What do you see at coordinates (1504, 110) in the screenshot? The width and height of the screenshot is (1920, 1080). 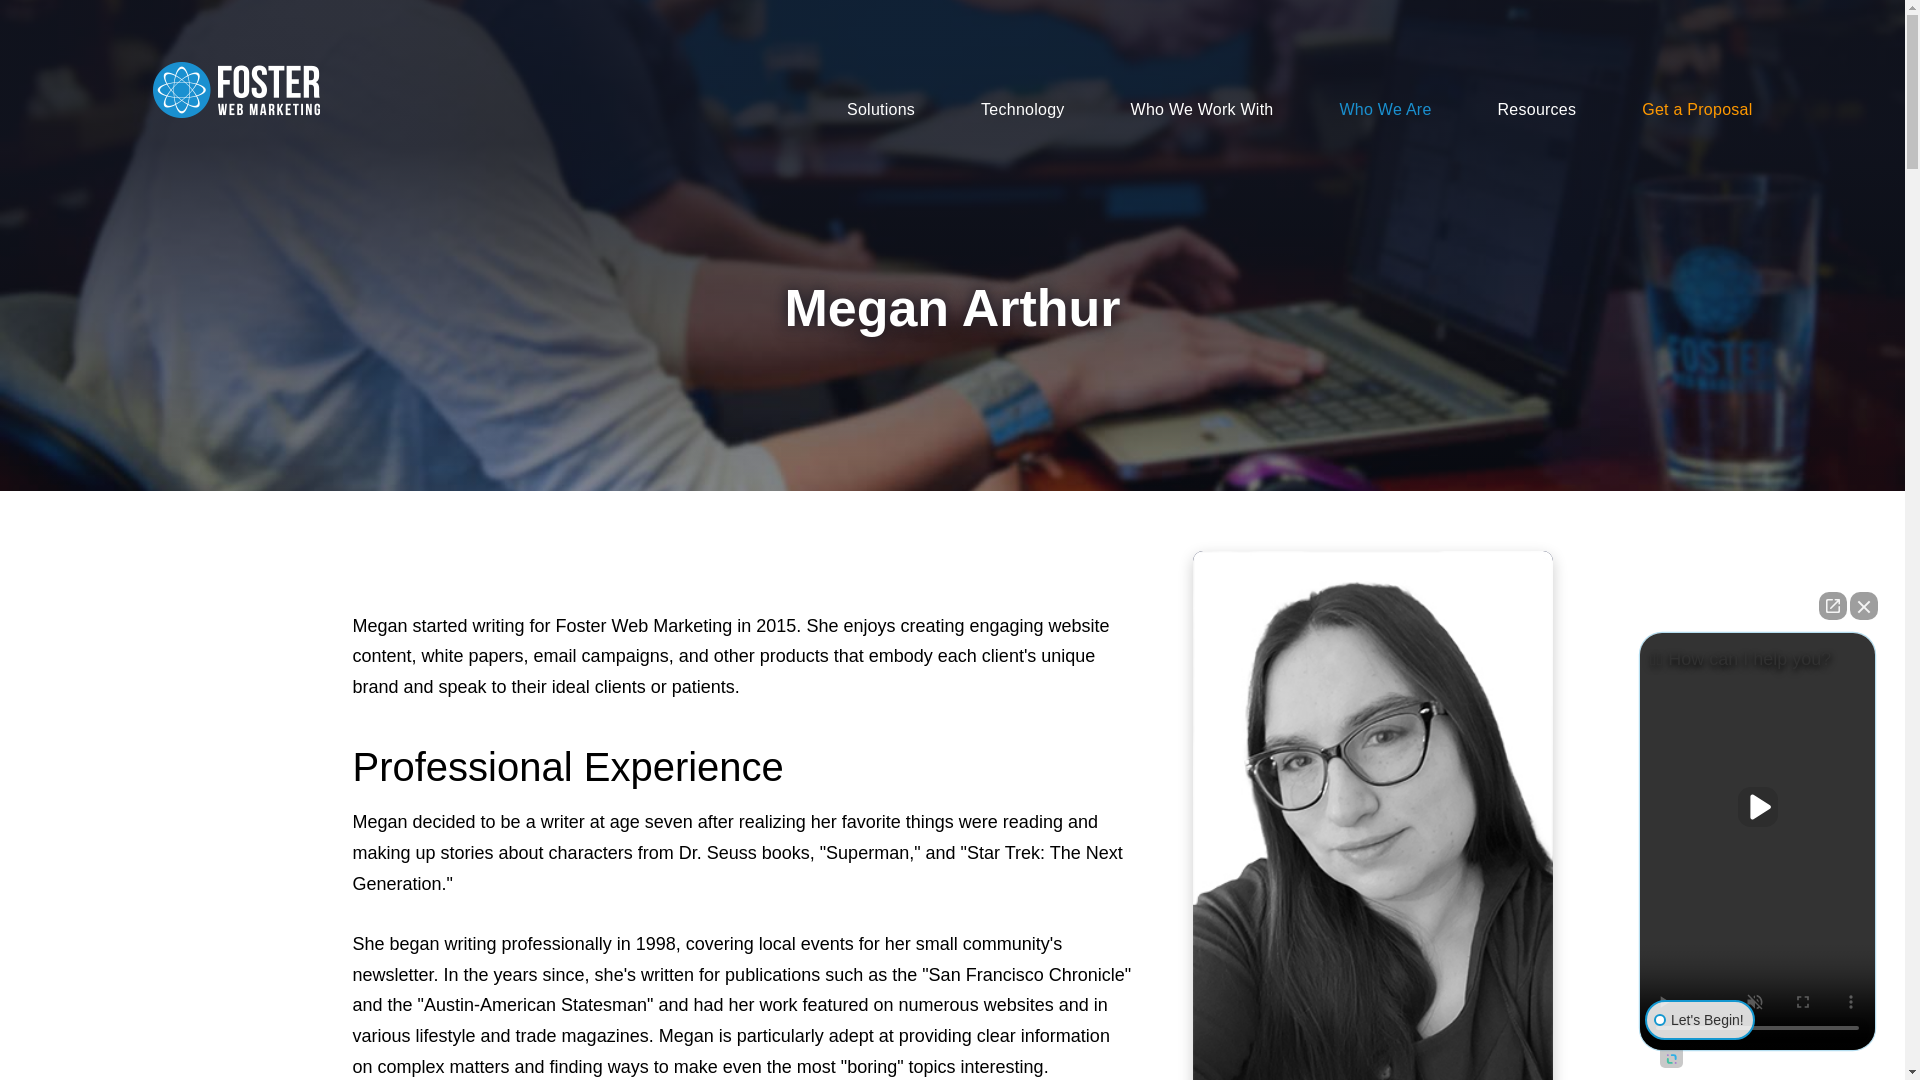 I see `Resources` at bounding box center [1504, 110].